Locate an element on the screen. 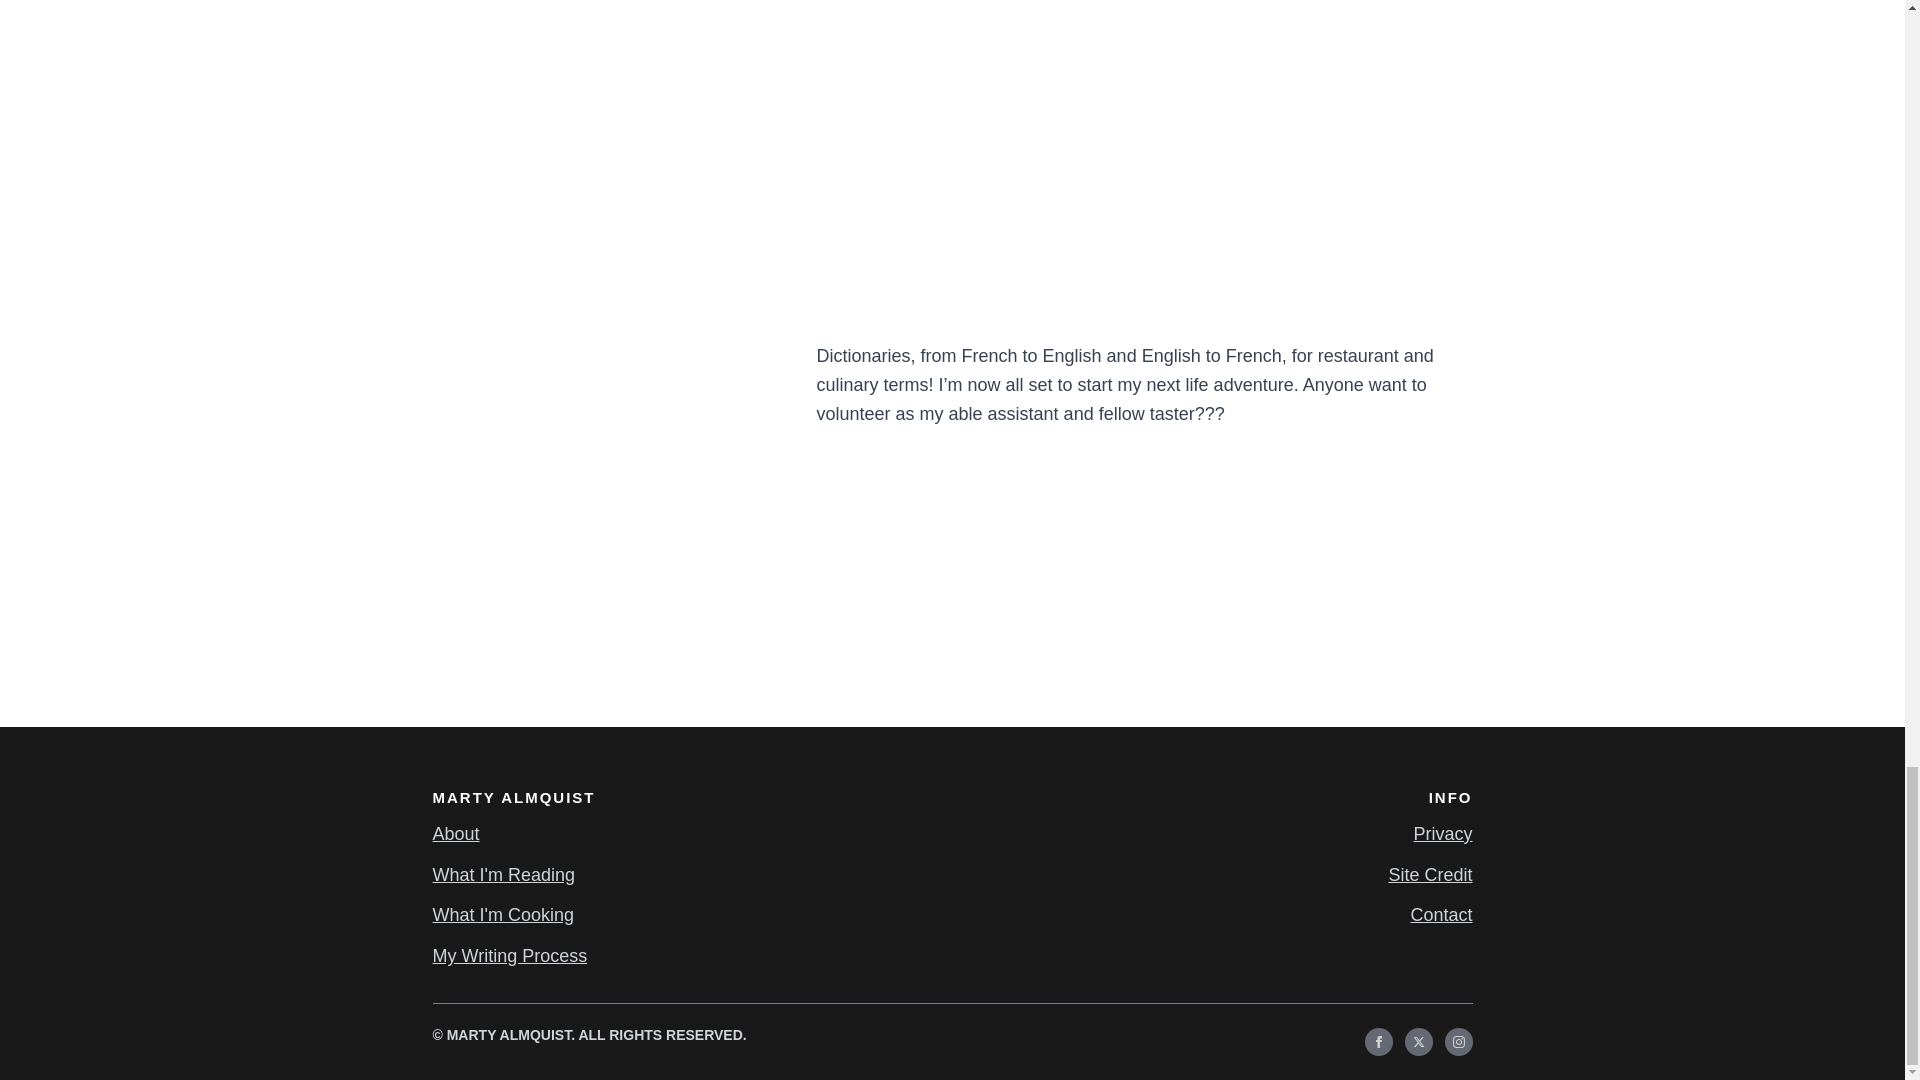  What I'm Cooking is located at coordinates (503, 914).